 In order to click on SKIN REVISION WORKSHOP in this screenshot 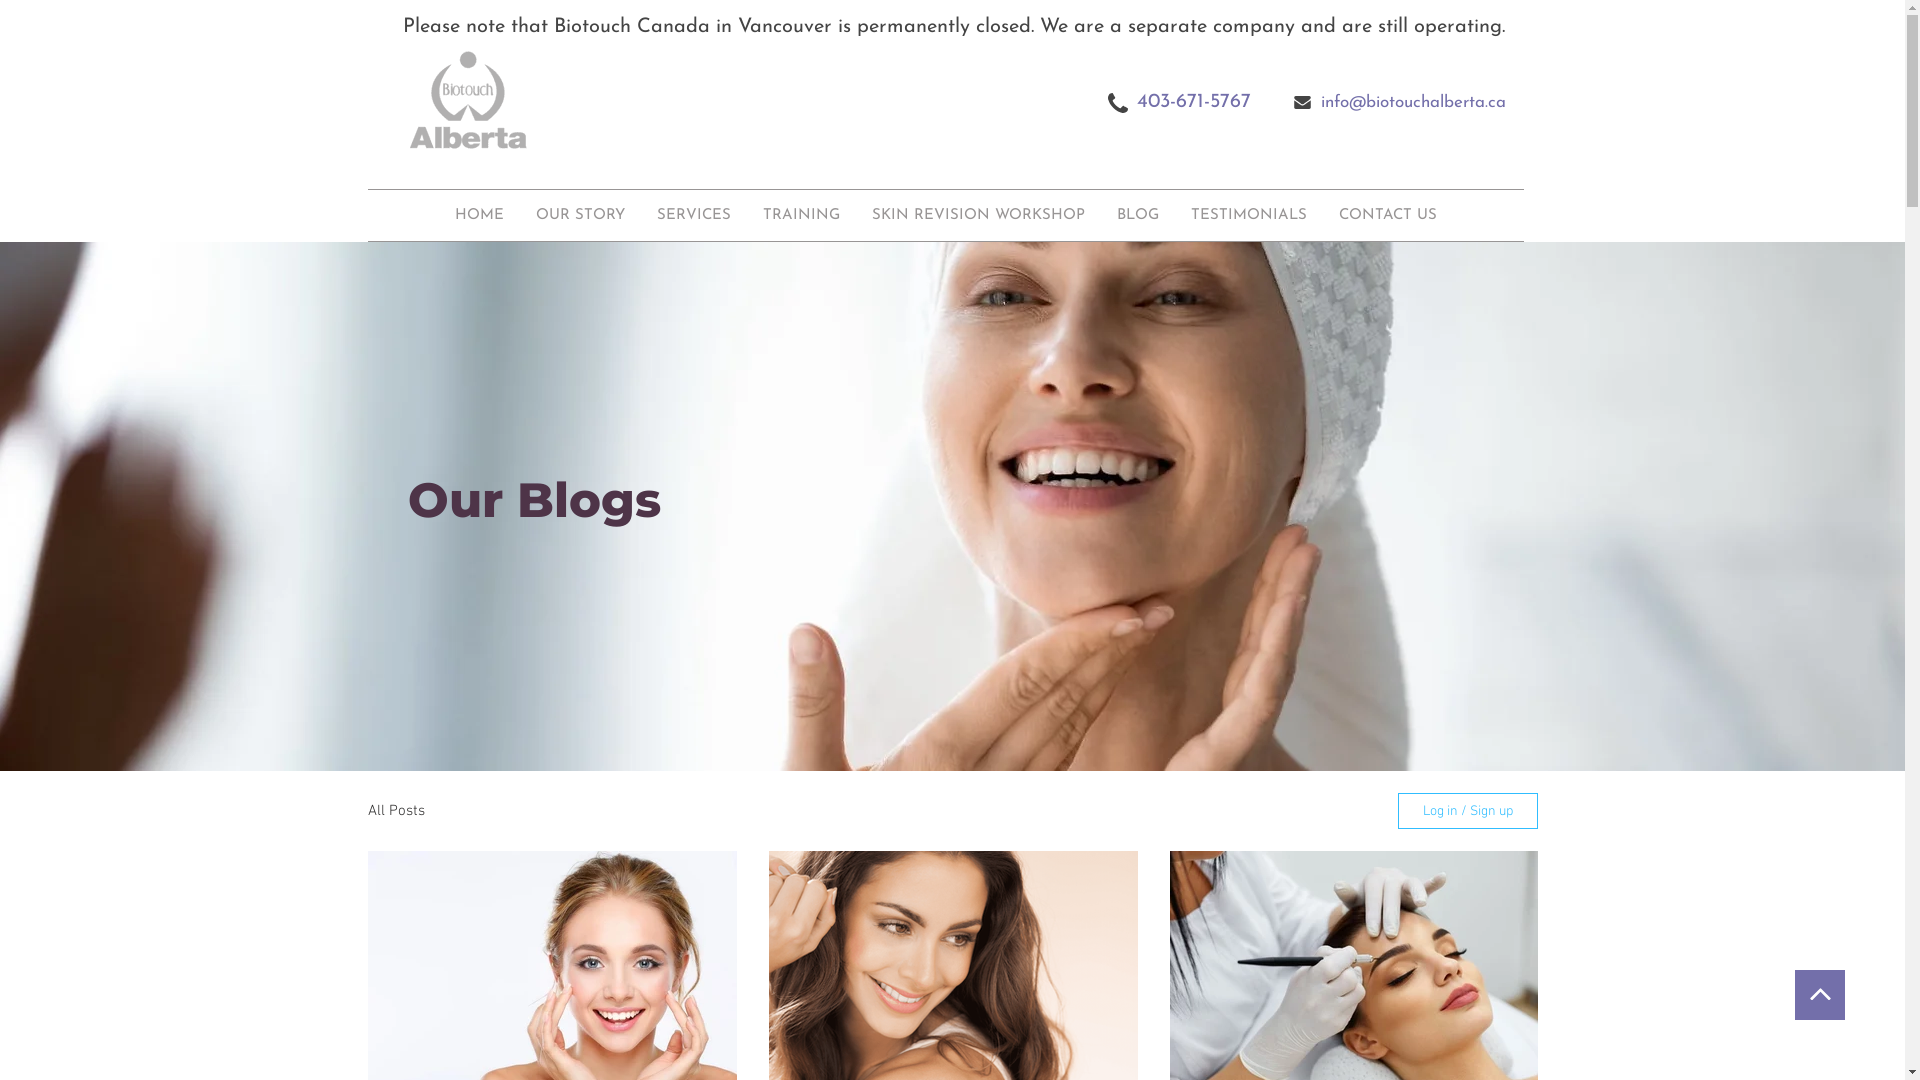, I will do `click(978, 216)`.